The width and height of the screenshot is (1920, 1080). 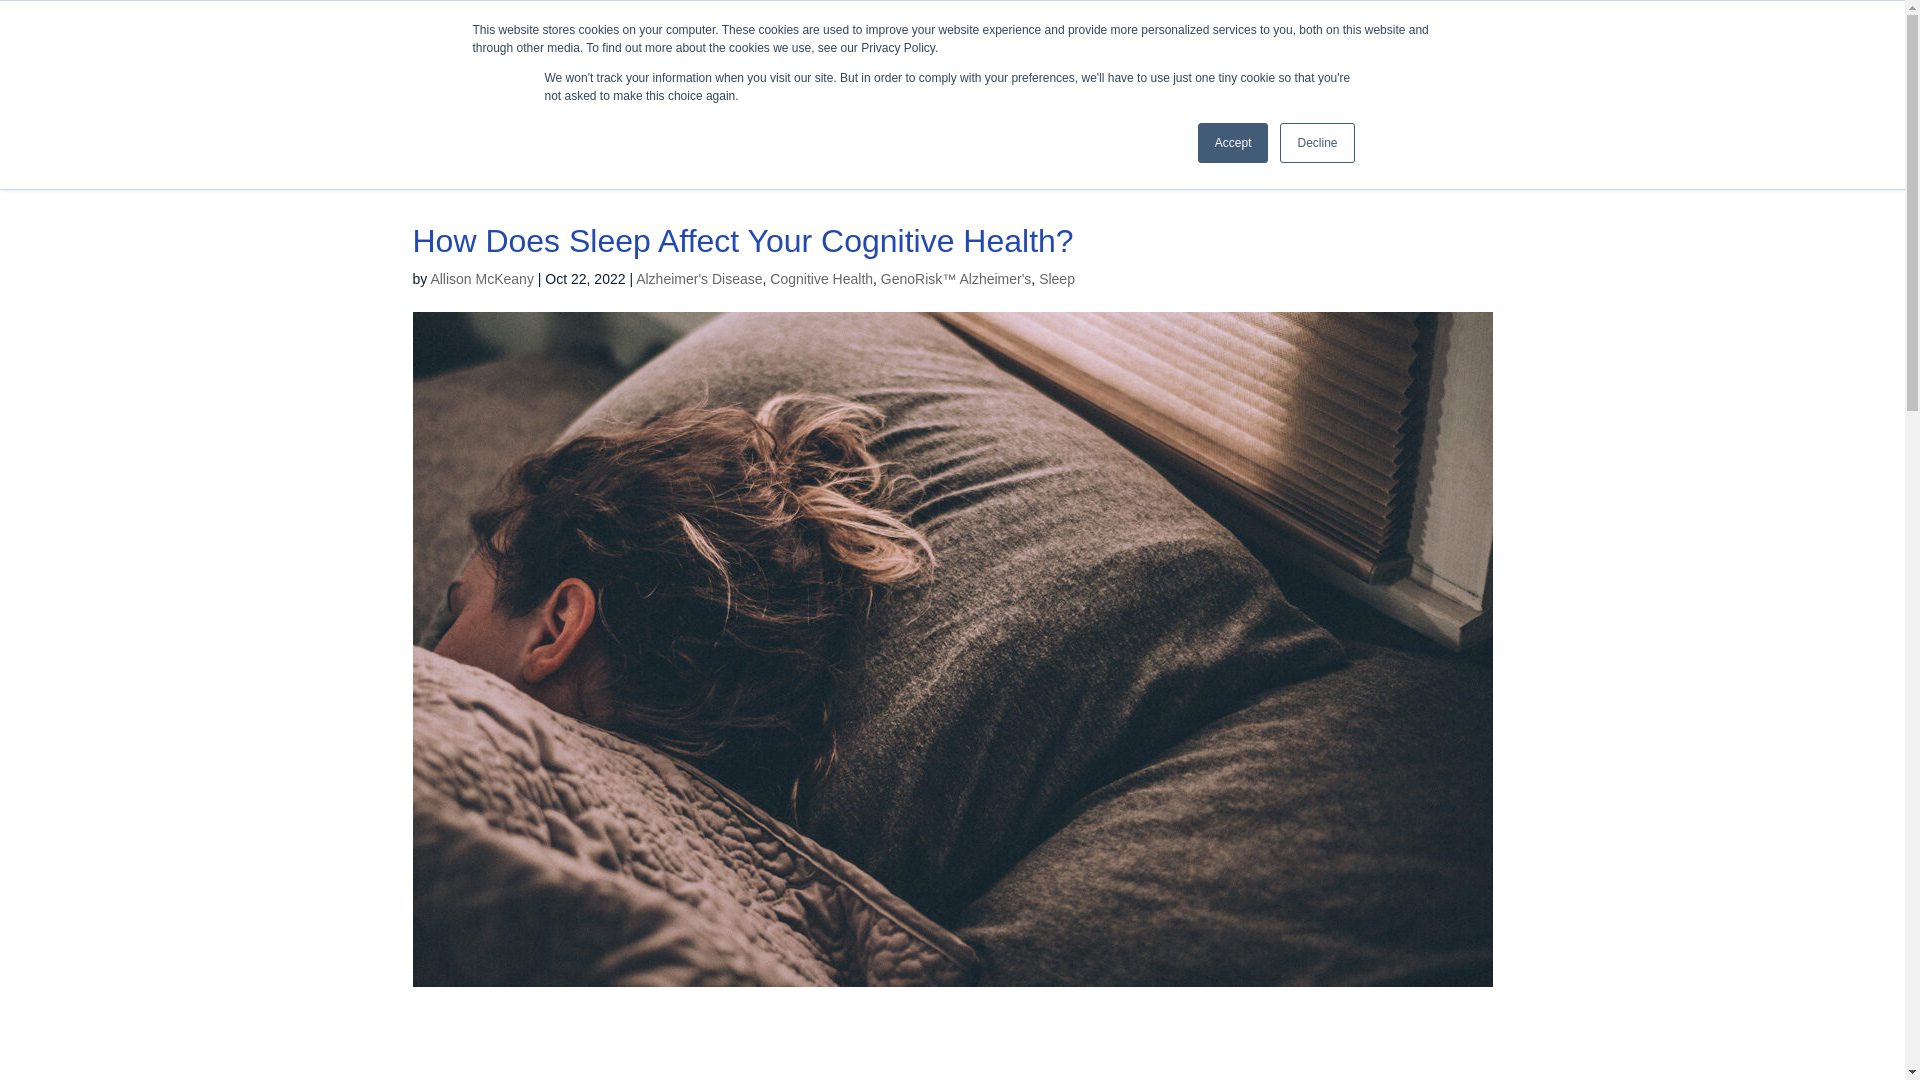 What do you see at coordinates (1758, 22) in the screenshot?
I see `Register Your Kit` at bounding box center [1758, 22].